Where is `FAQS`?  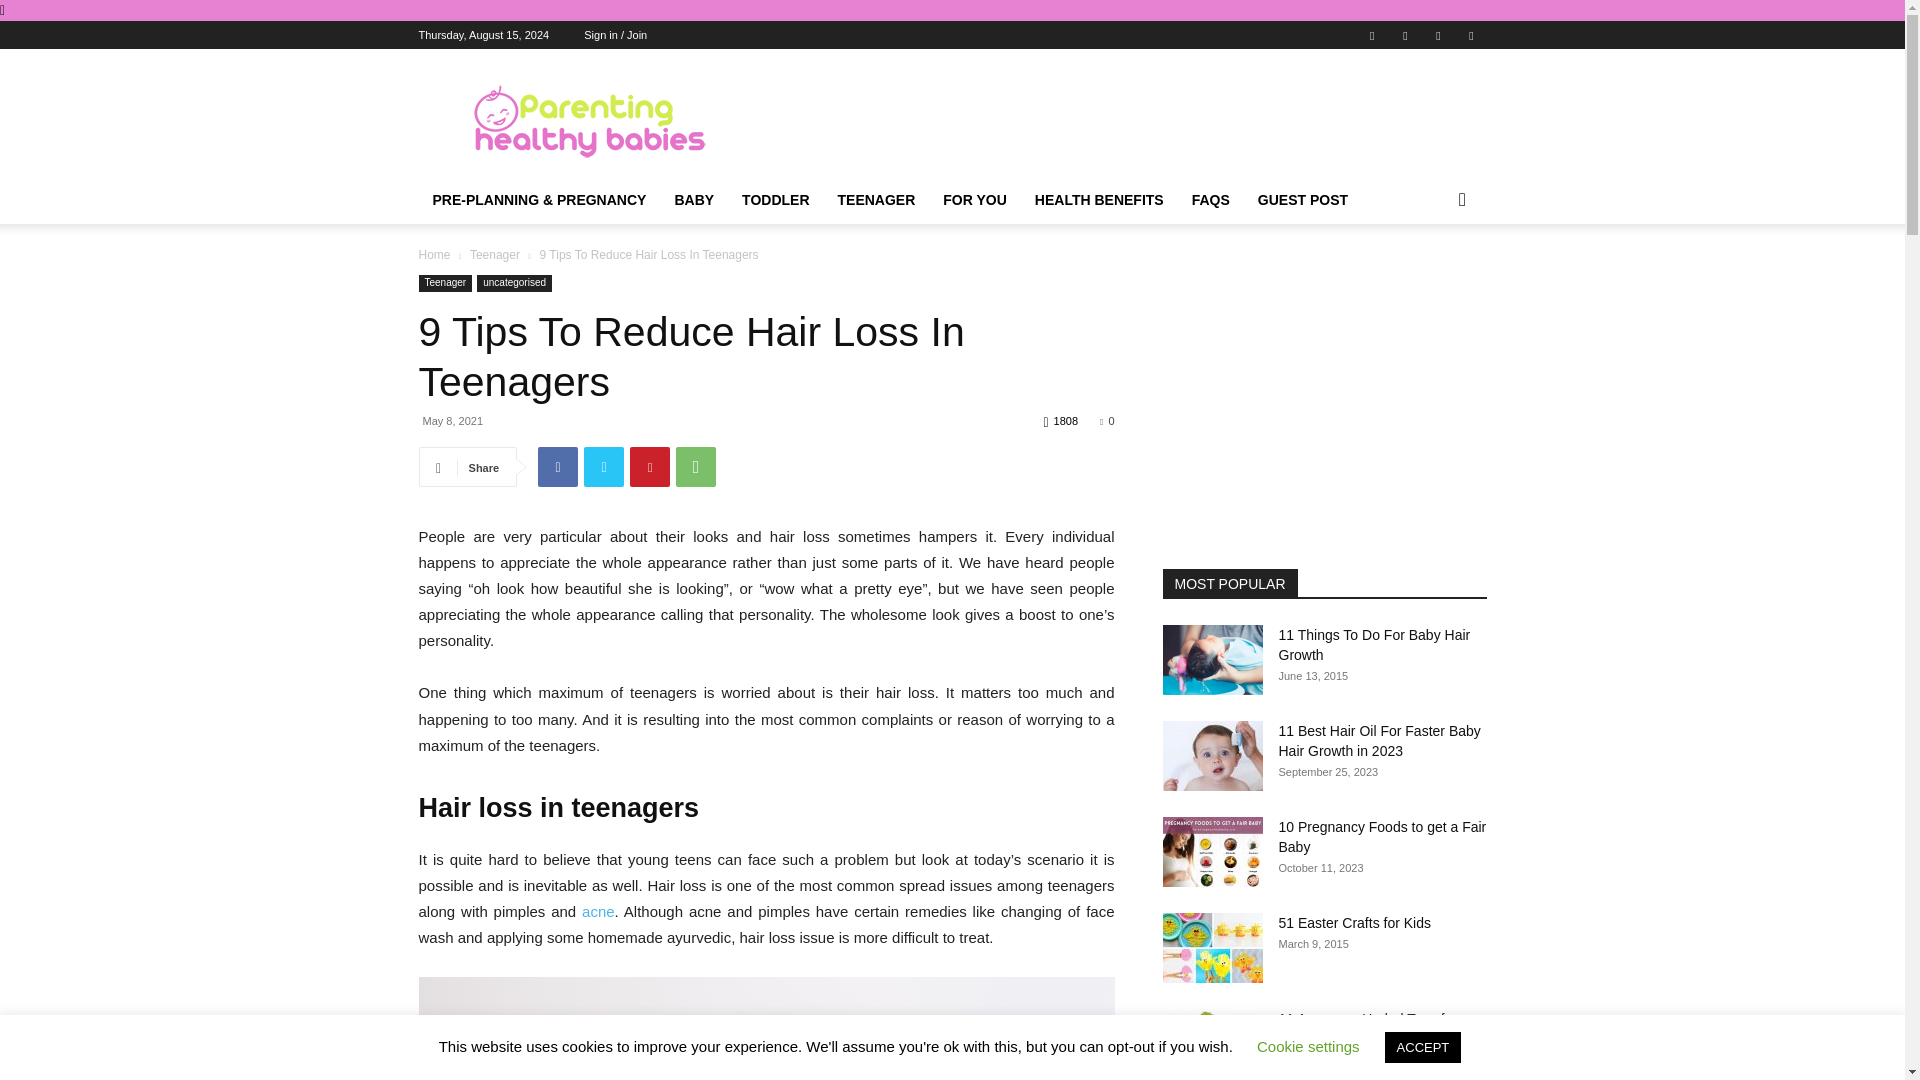 FAQS is located at coordinates (1211, 200).